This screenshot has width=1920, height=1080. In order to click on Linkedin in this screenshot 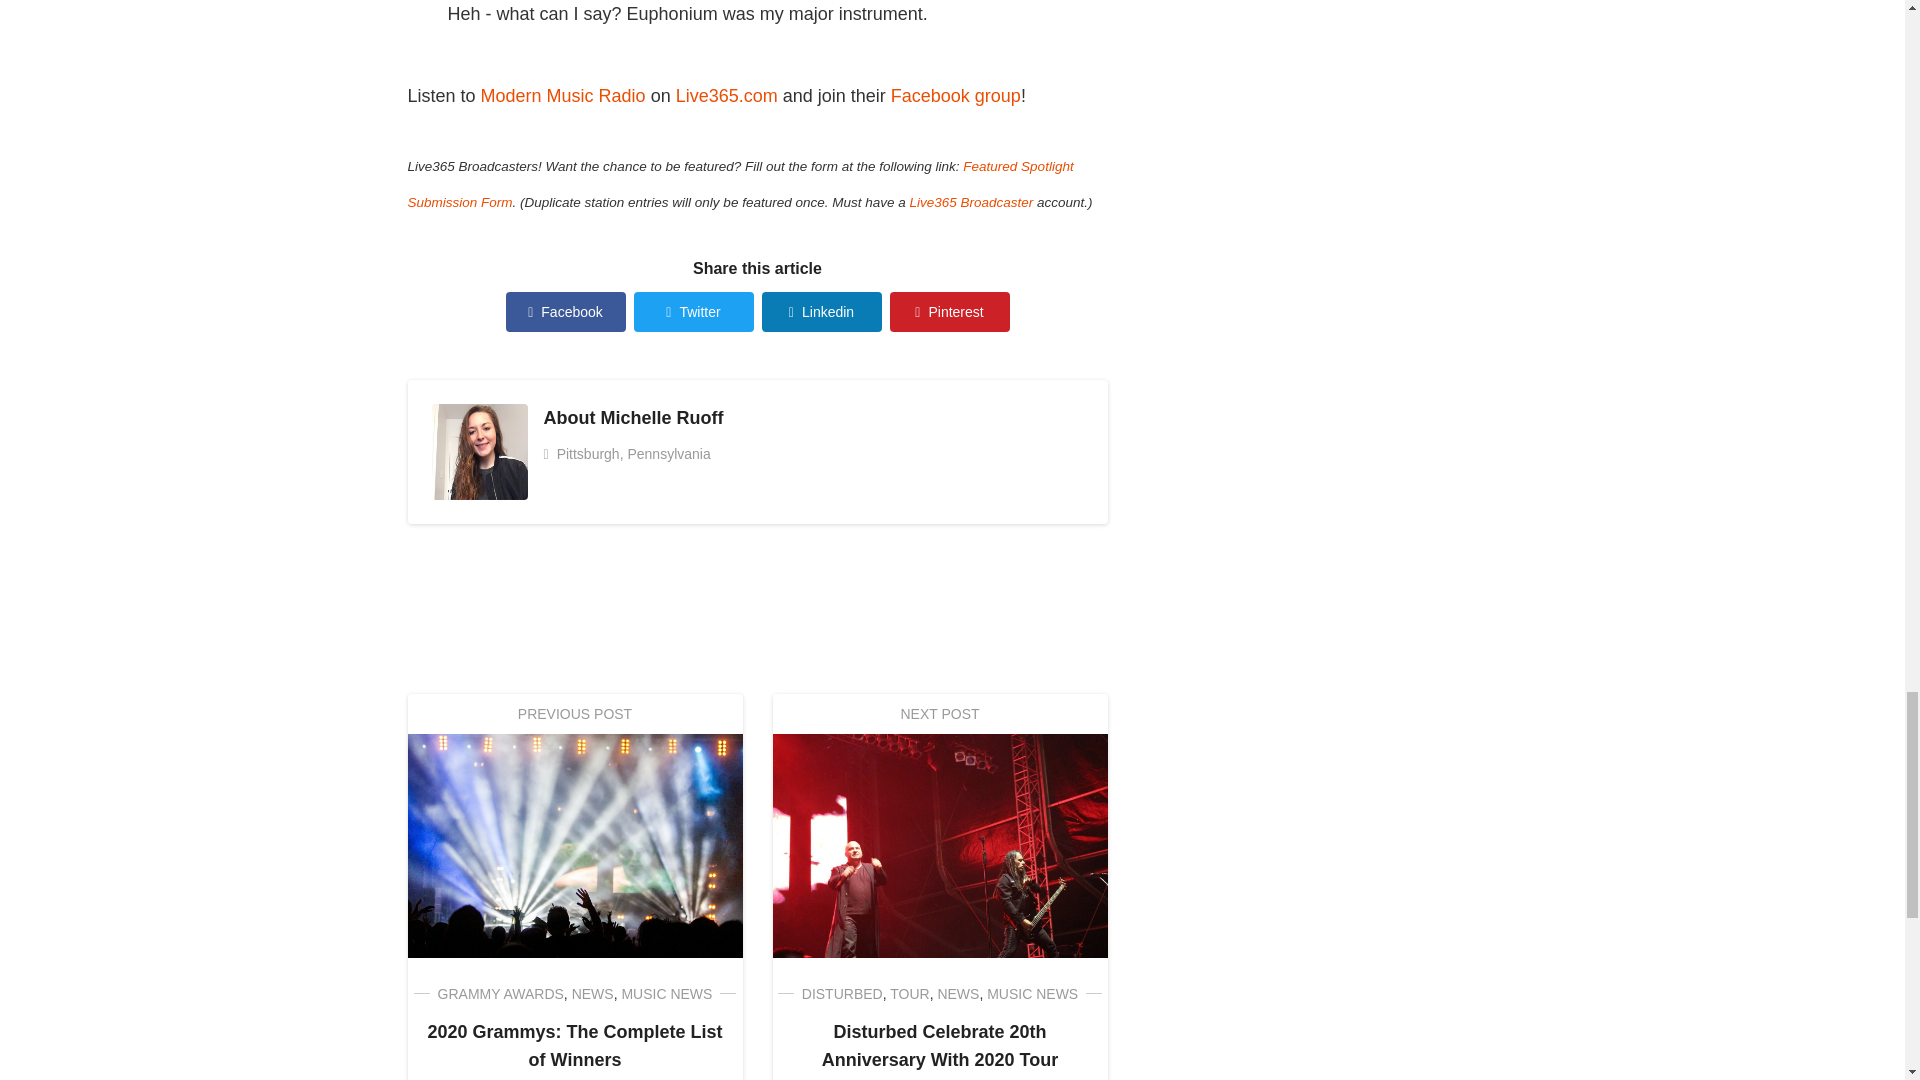, I will do `click(822, 311)`.